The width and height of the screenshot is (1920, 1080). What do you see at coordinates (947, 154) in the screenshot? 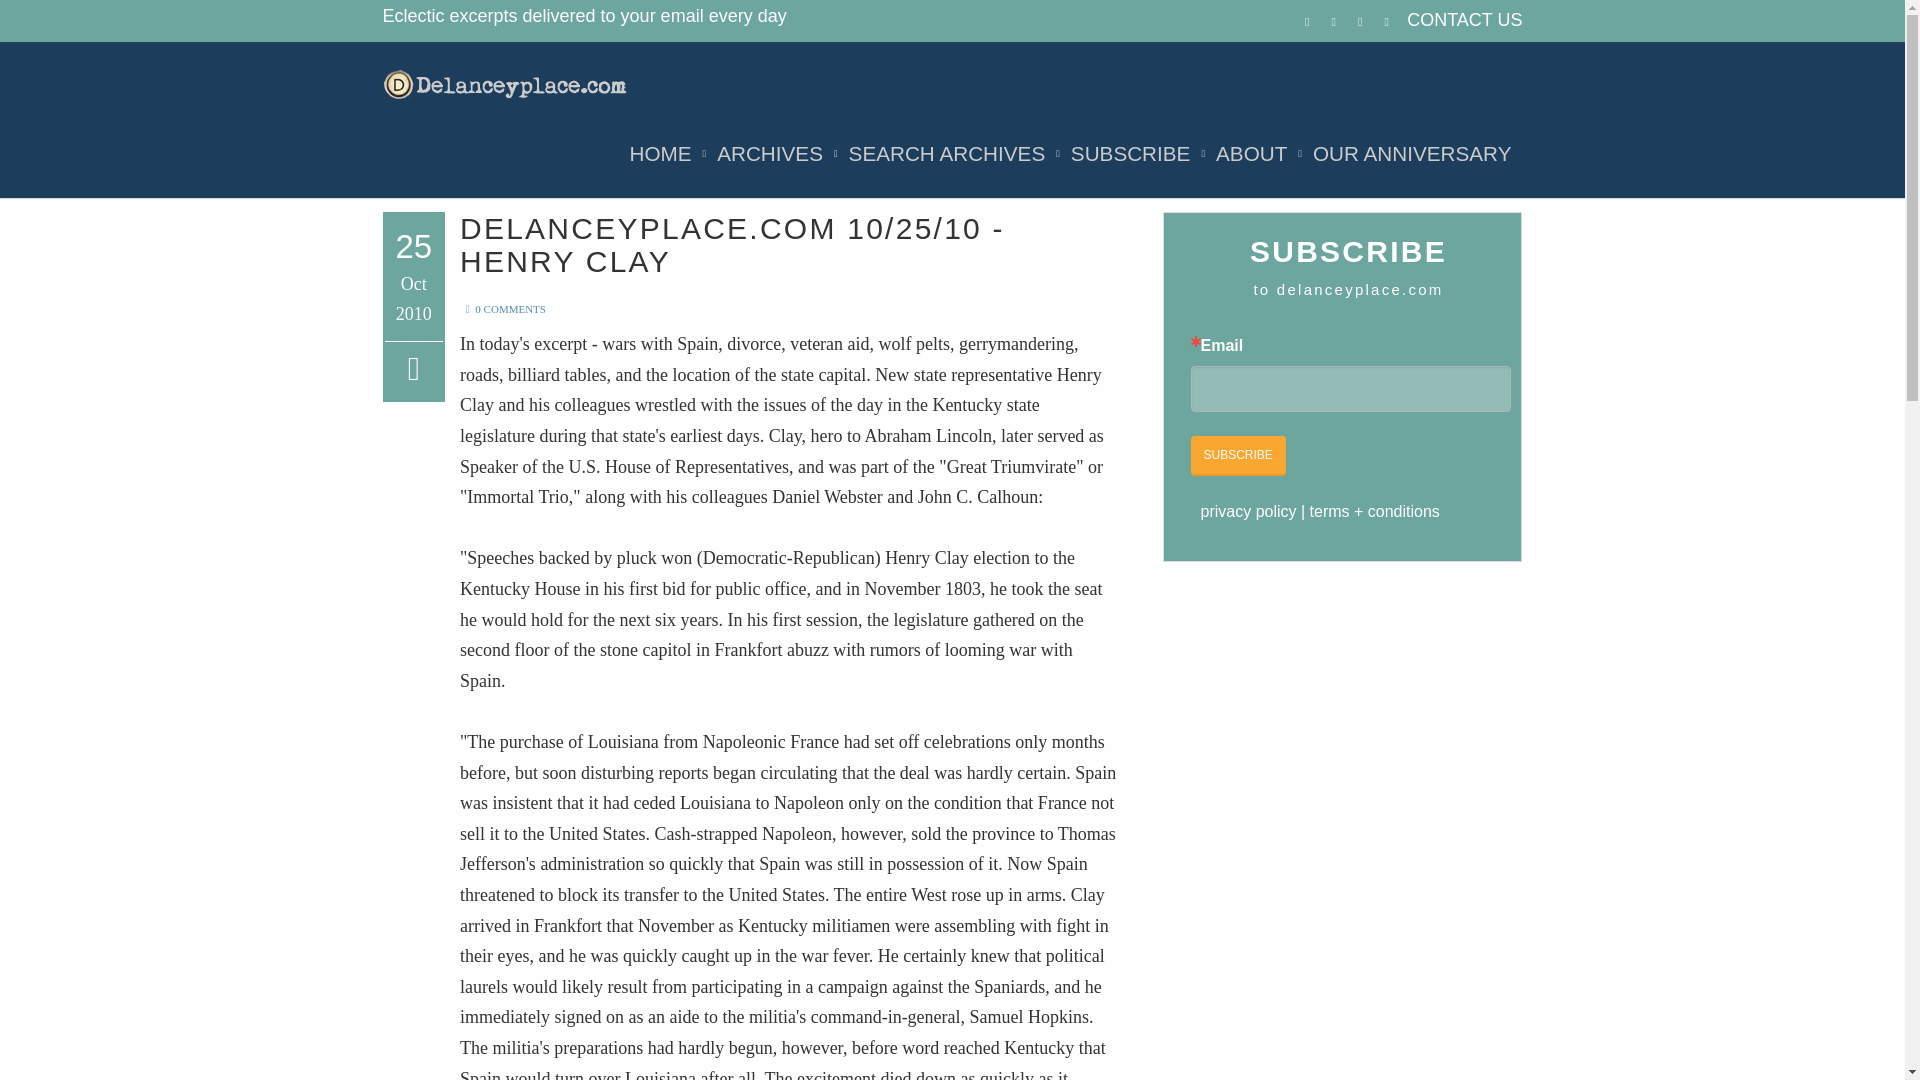
I see `SEARCH ARCHIVES` at bounding box center [947, 154].